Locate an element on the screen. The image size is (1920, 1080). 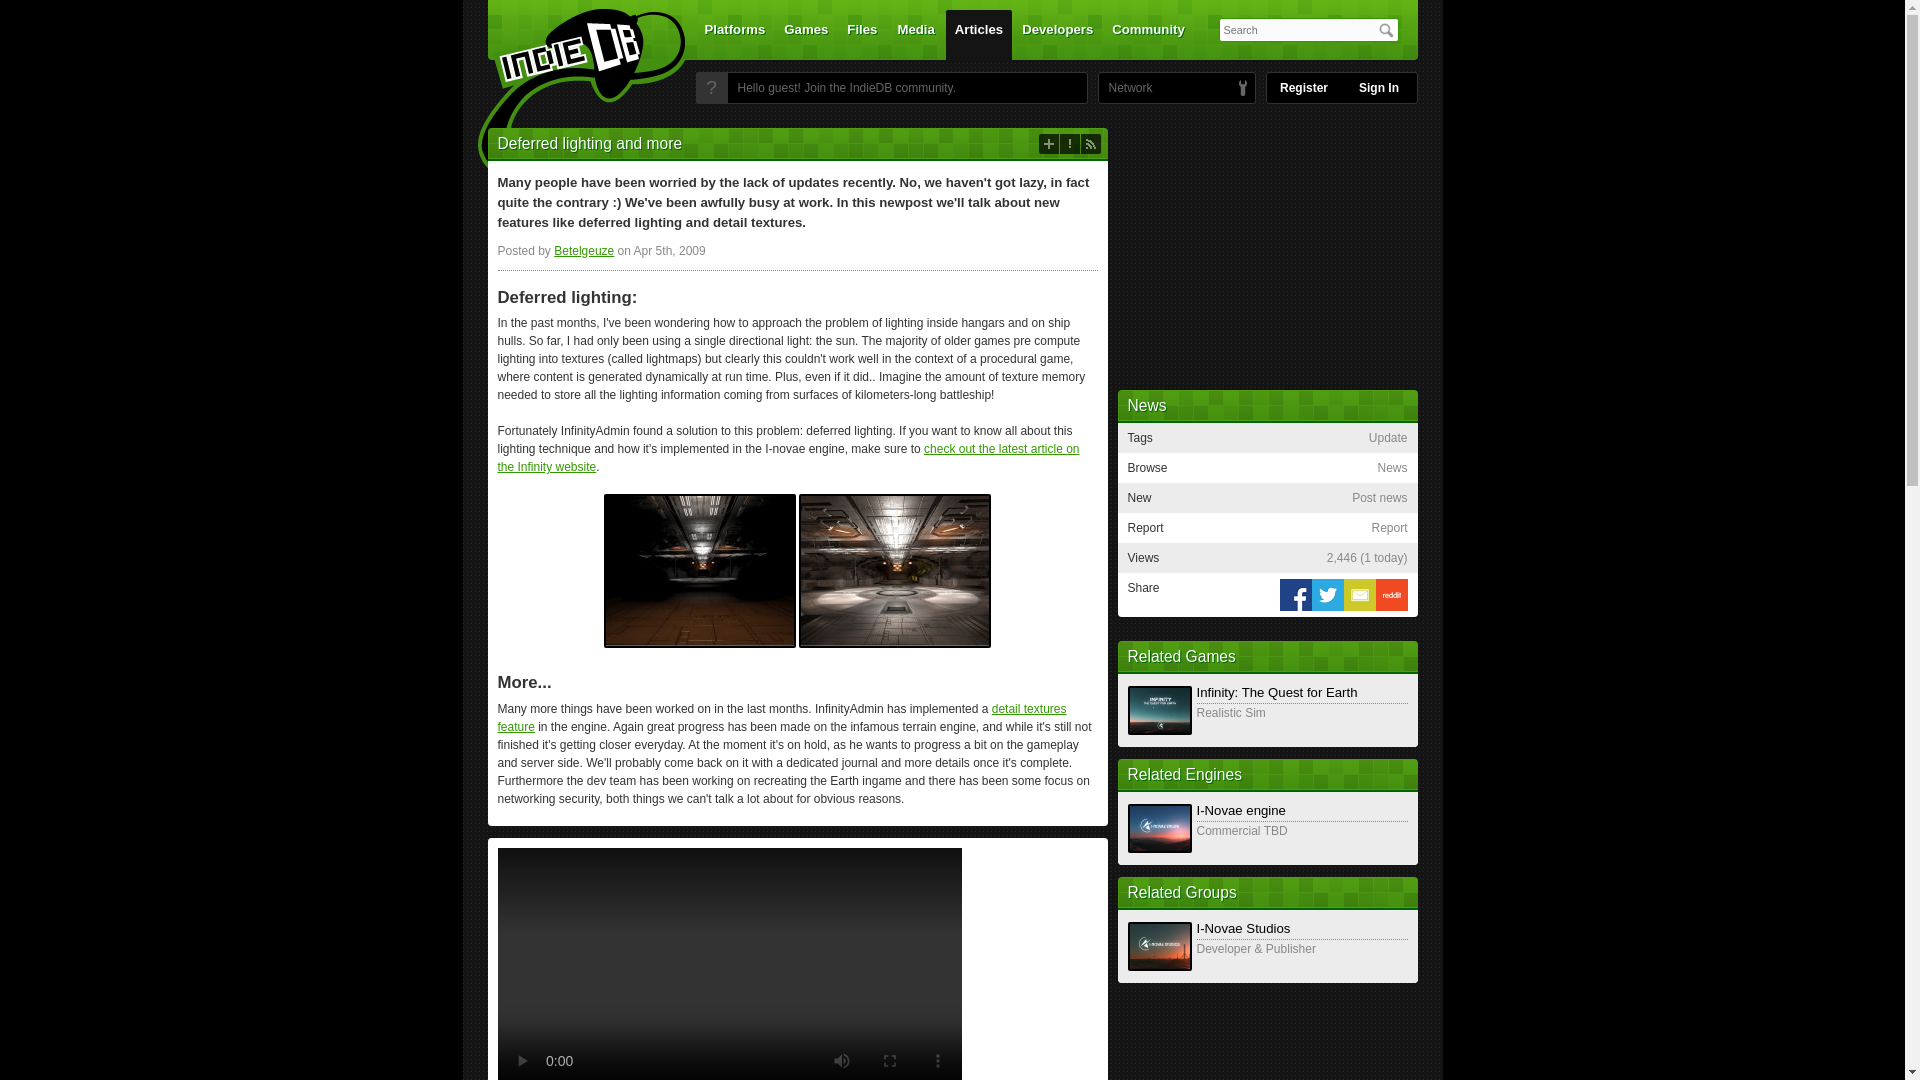
Join IndieDB is located at coordinates (711, 88).